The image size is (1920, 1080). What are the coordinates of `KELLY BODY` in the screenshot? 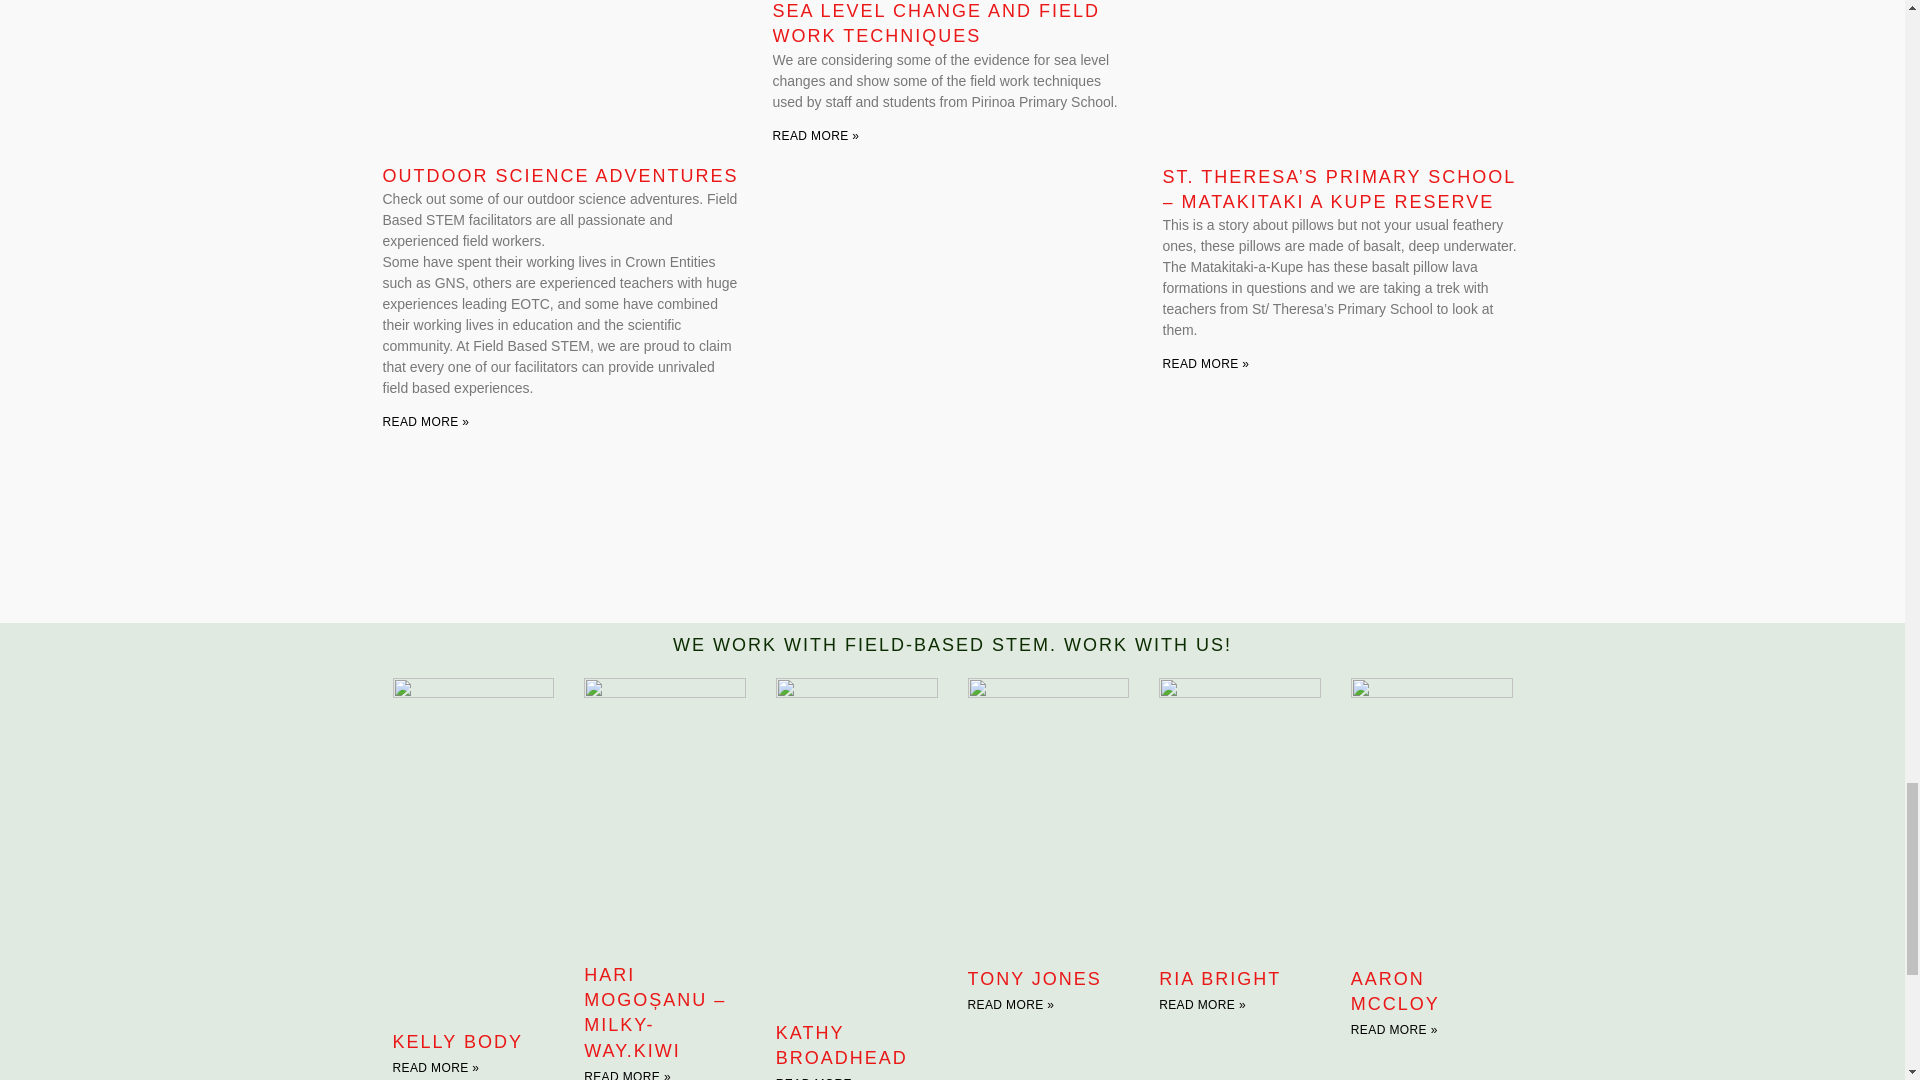 It's located at (456, 1042).